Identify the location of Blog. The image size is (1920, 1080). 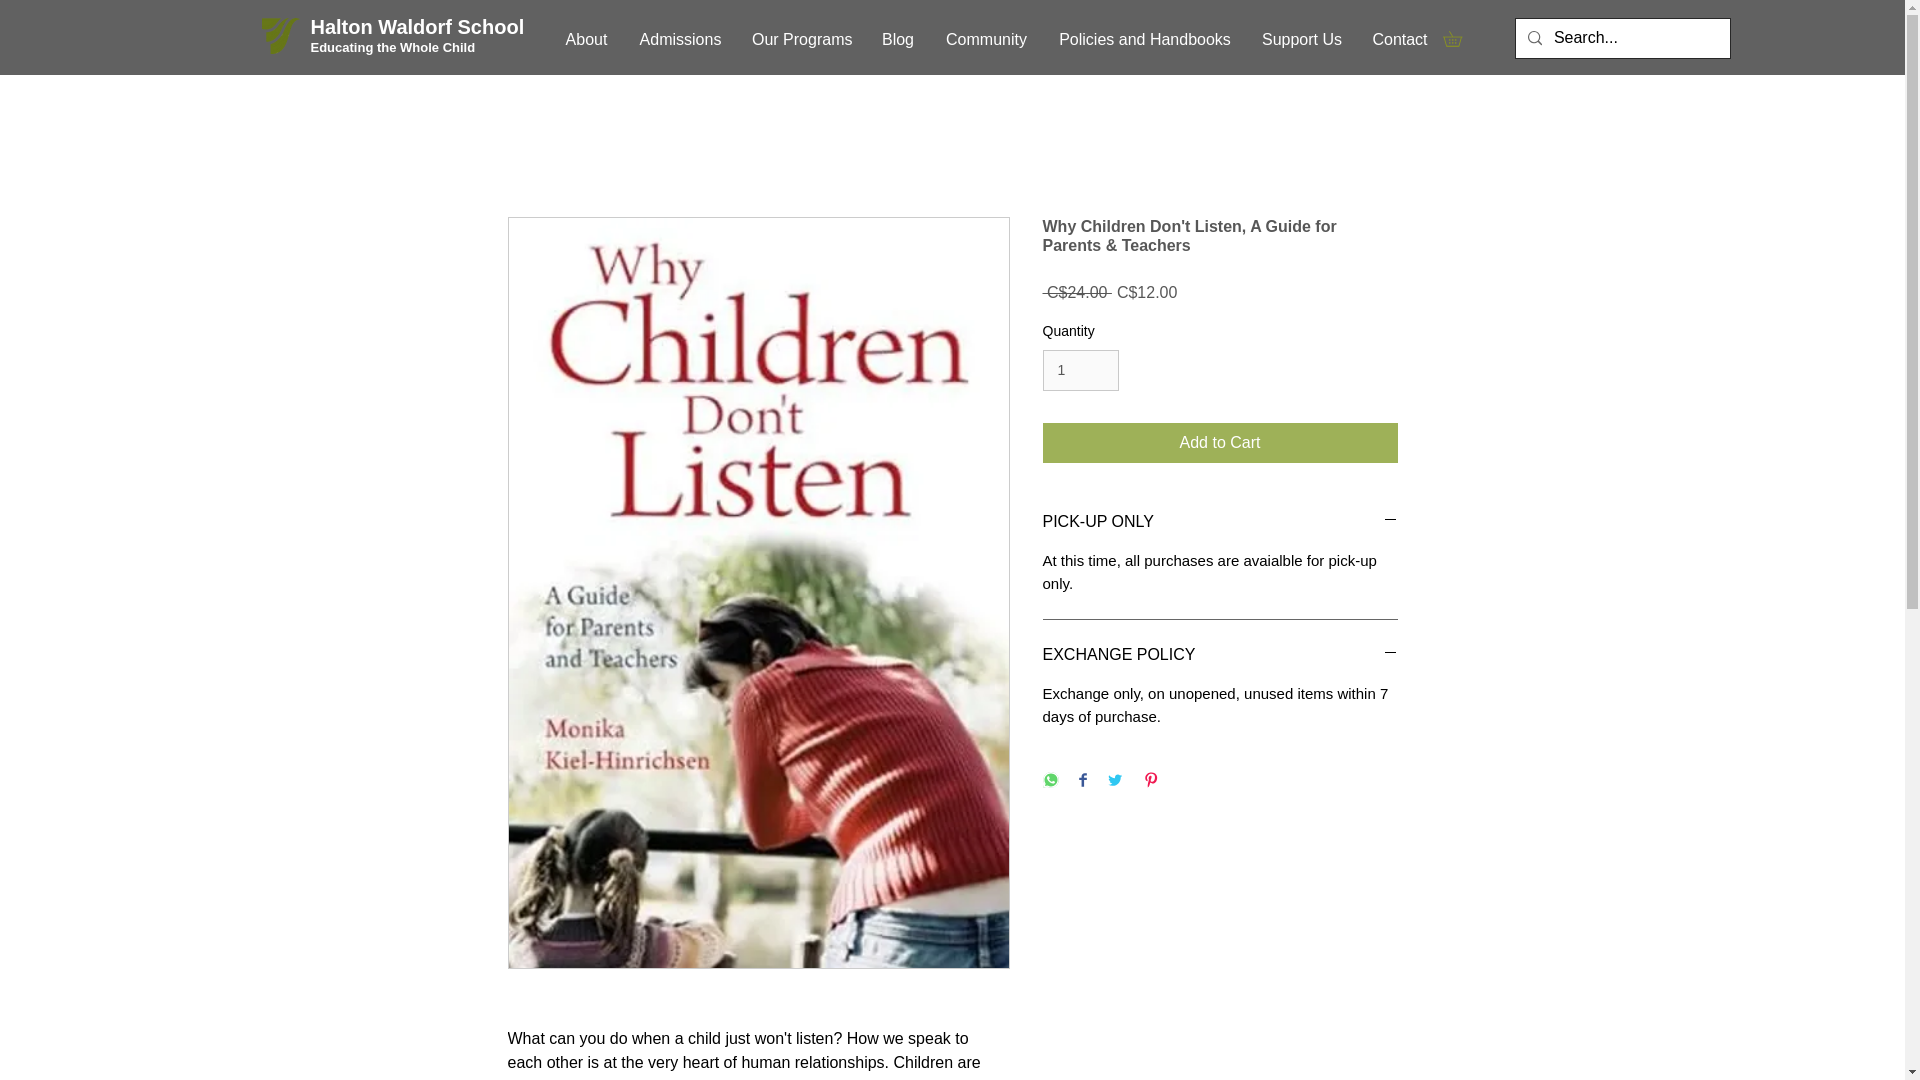
(897, 39).